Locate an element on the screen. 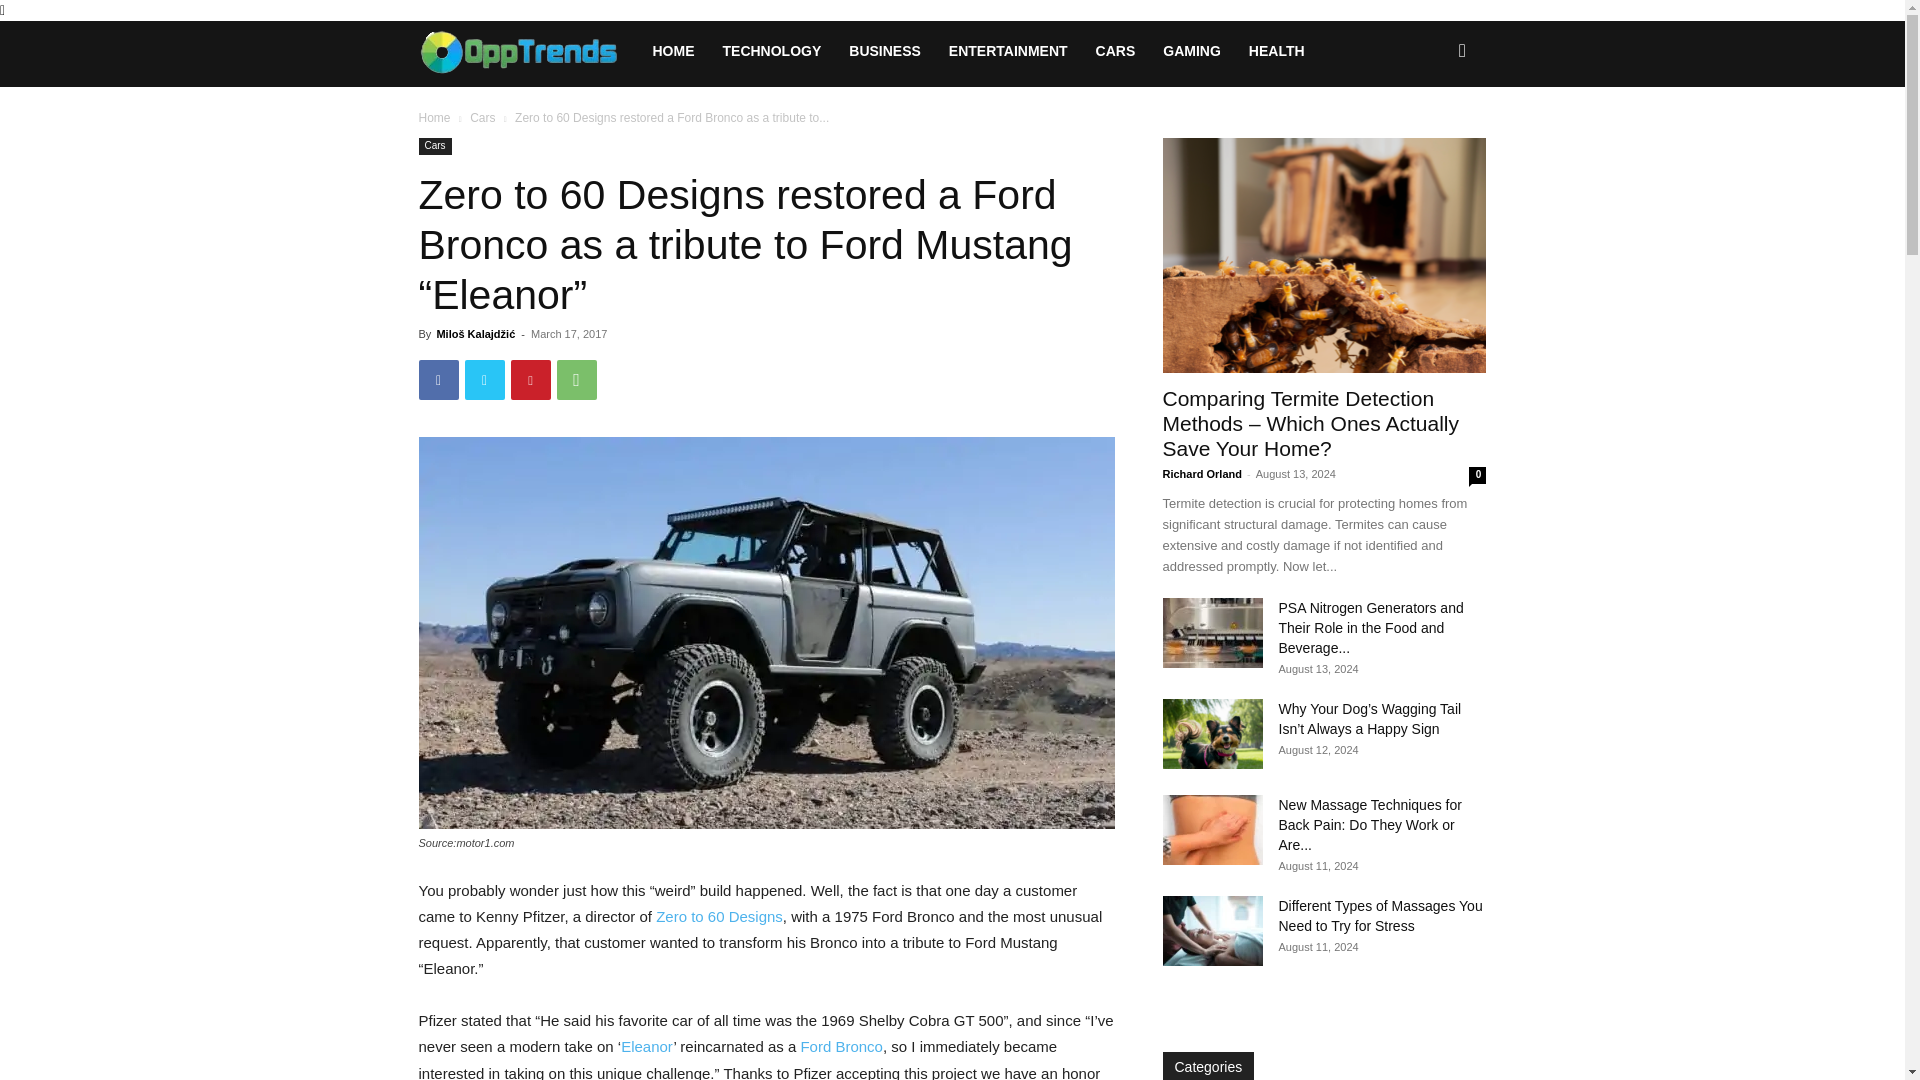 Image resolution: width=1920 pixels, height=1080 pixels. Cars is located at coordinates (482, 118).